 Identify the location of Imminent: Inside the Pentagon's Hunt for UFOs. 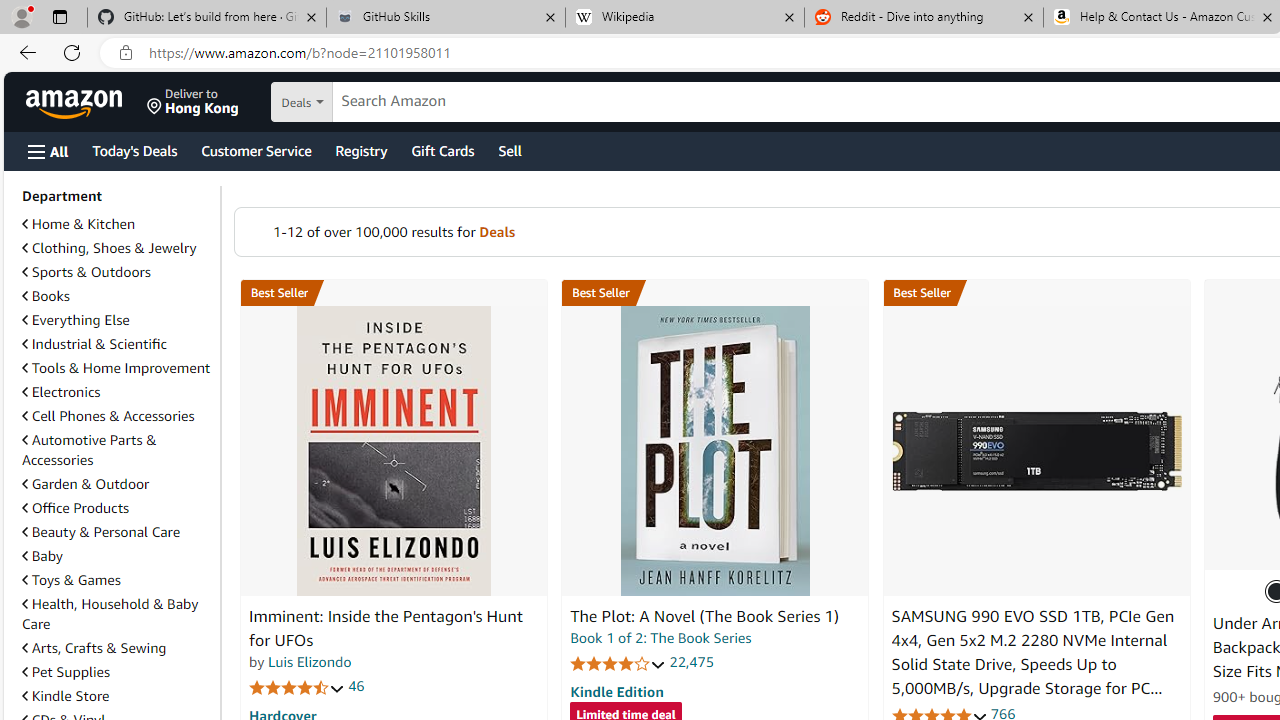
(394, 451).